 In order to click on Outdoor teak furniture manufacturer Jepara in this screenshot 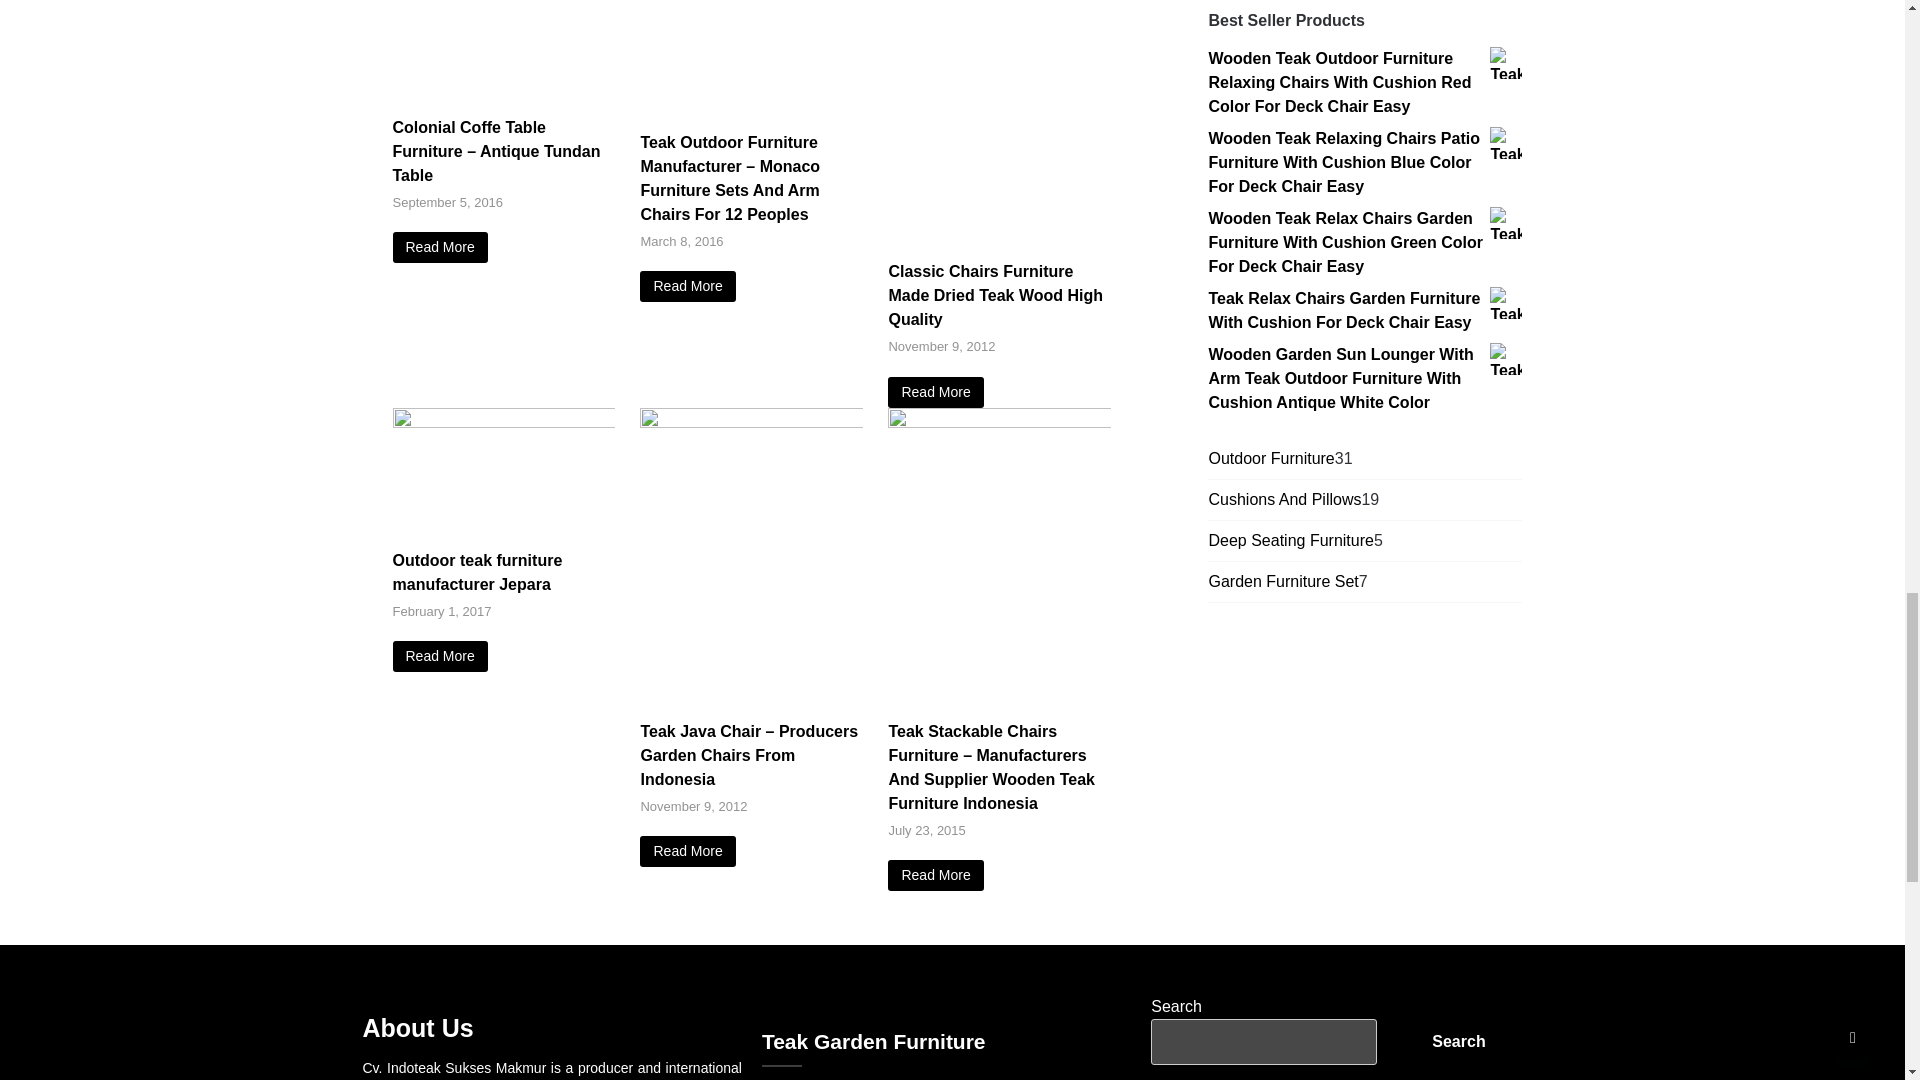, I will do `click(439, 656)`.